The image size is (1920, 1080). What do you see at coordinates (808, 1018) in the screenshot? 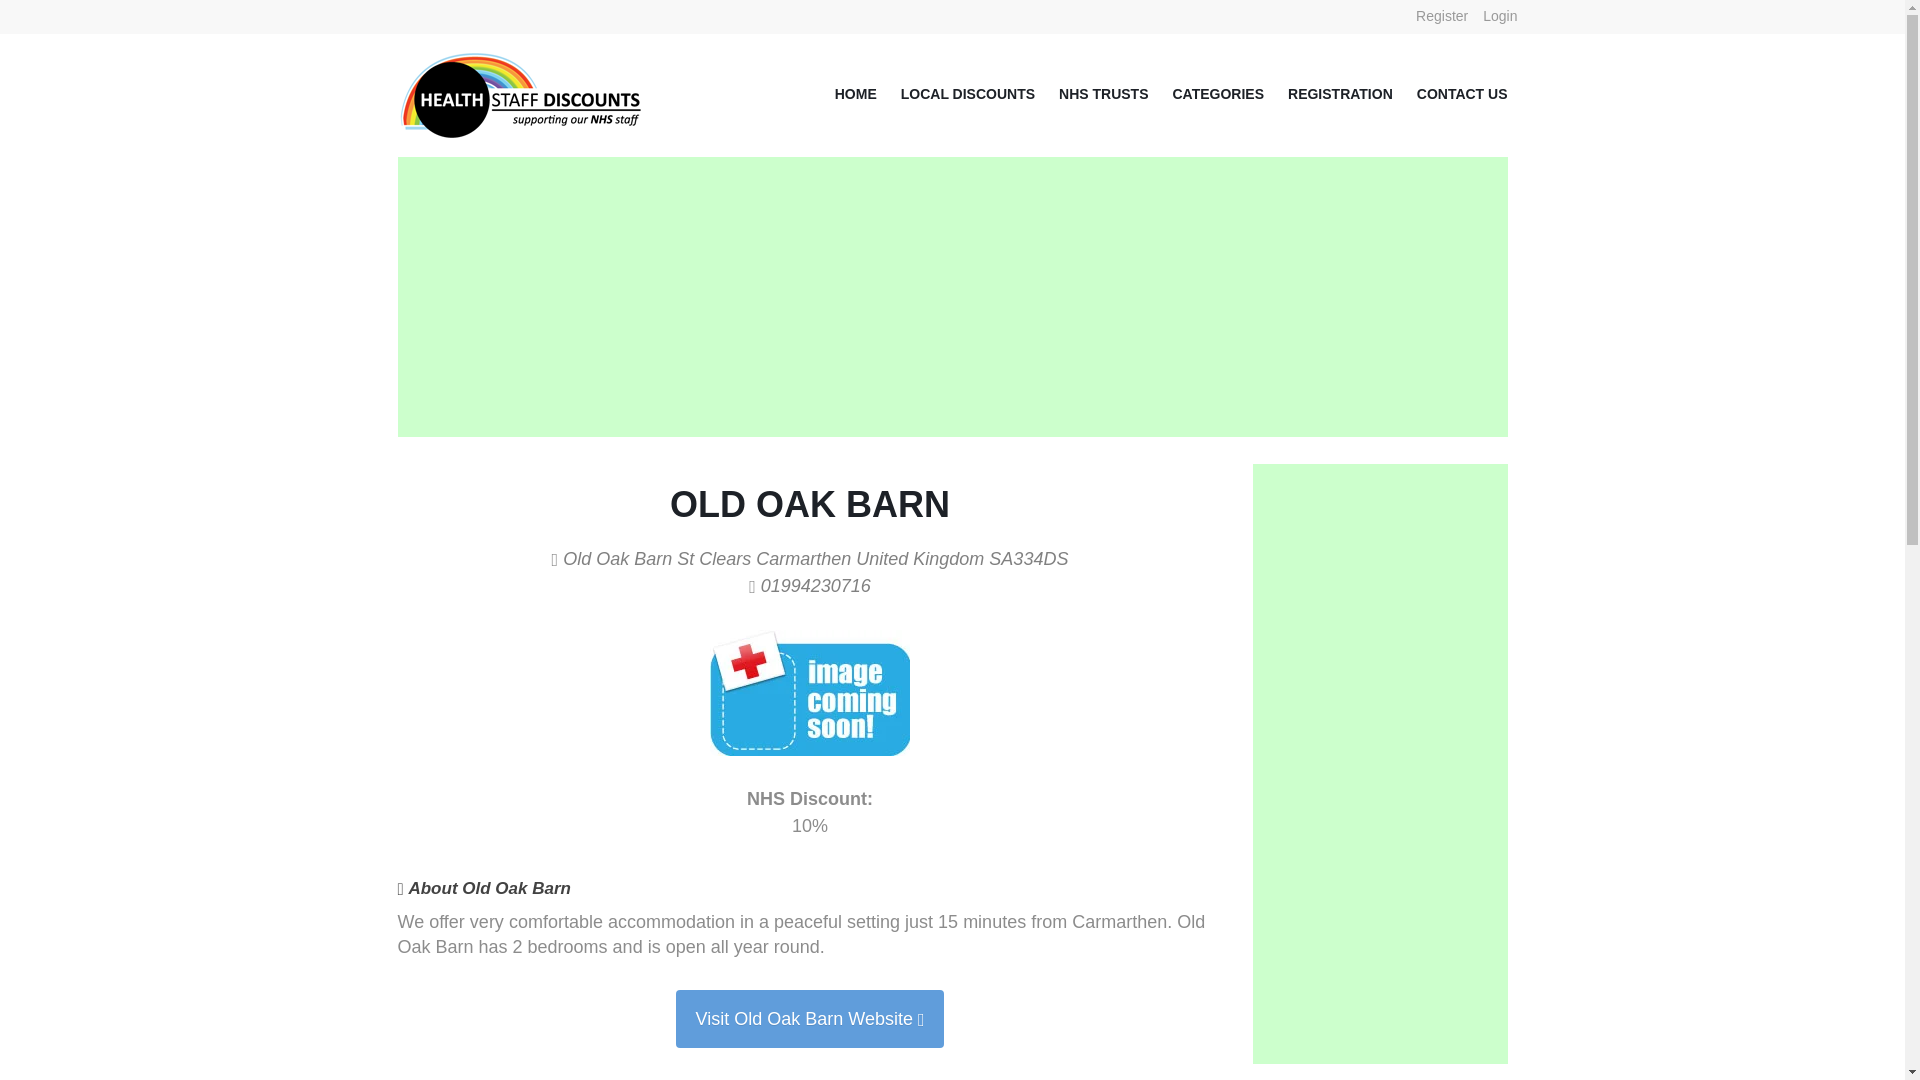
I see `Visit Old Oak Barn Website` at bounding box center [808, 1018].